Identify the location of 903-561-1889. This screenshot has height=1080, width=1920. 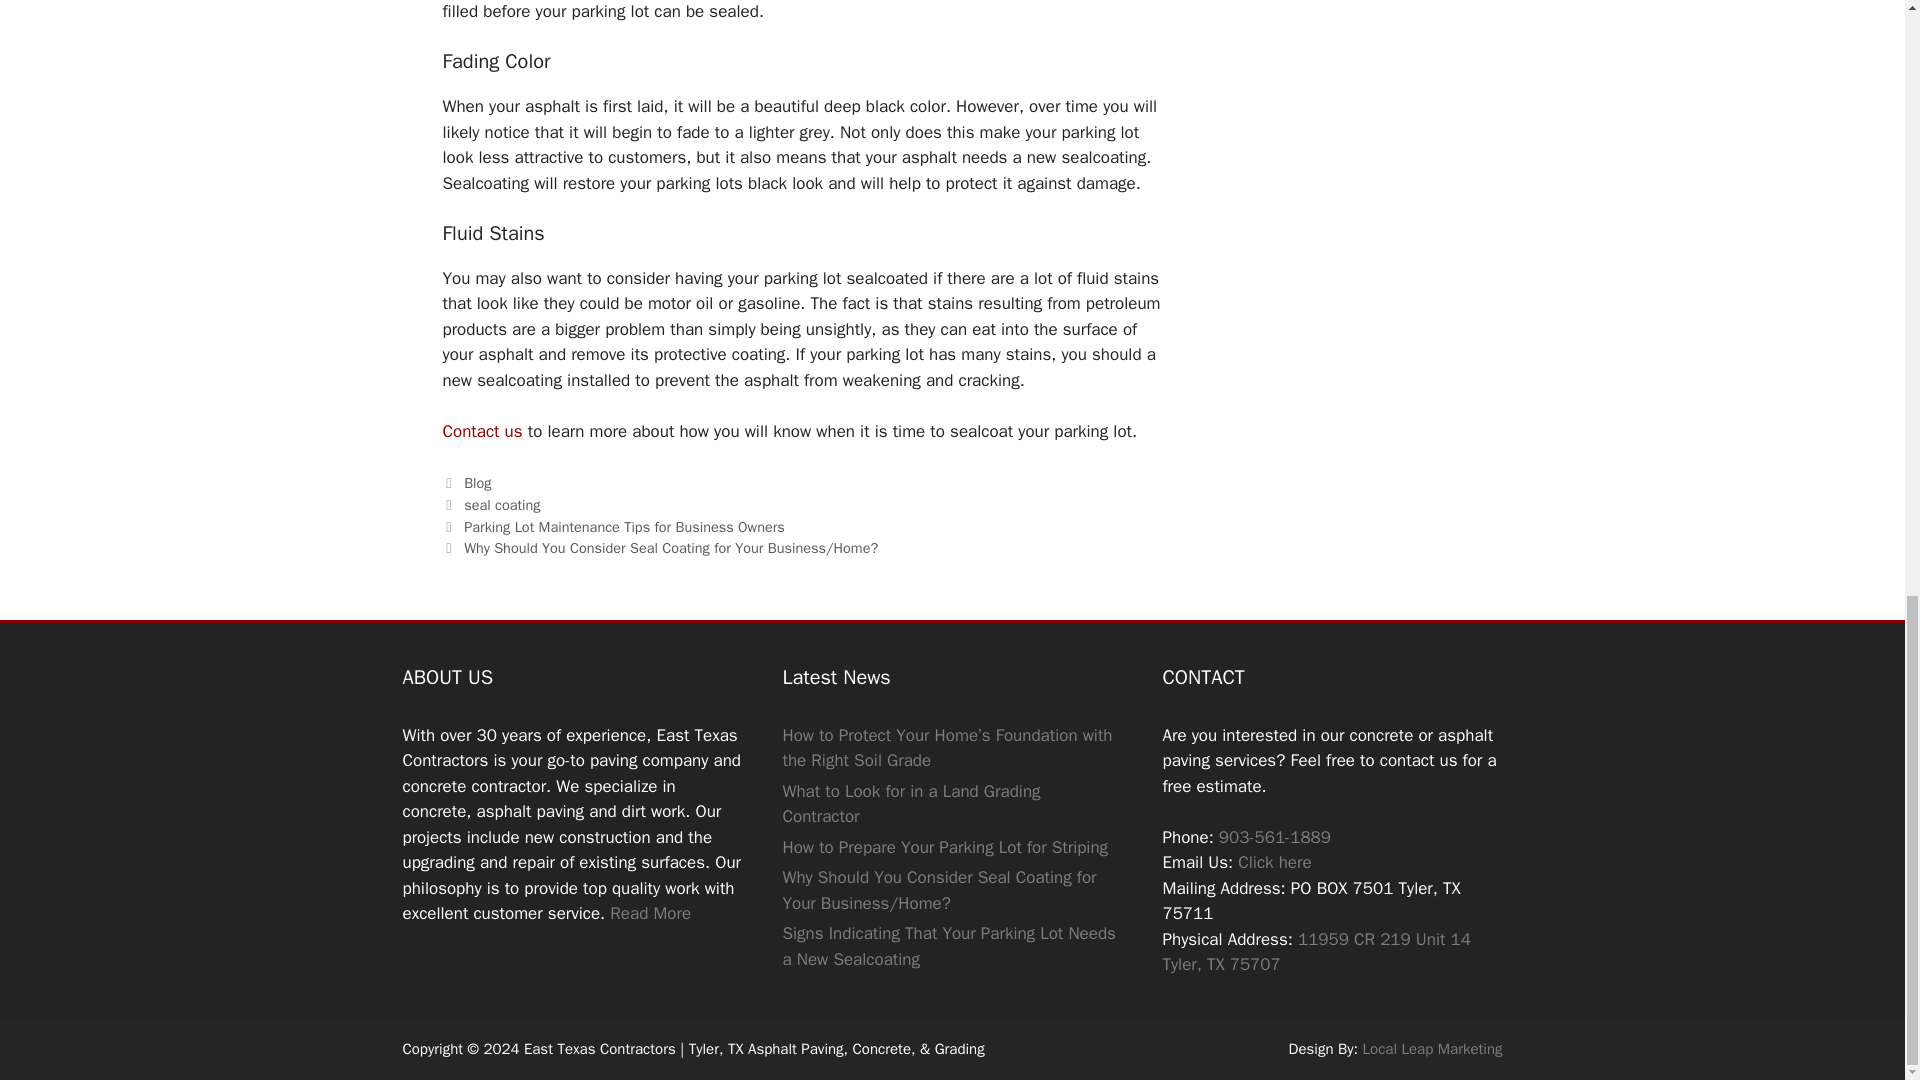
(1274, 837).